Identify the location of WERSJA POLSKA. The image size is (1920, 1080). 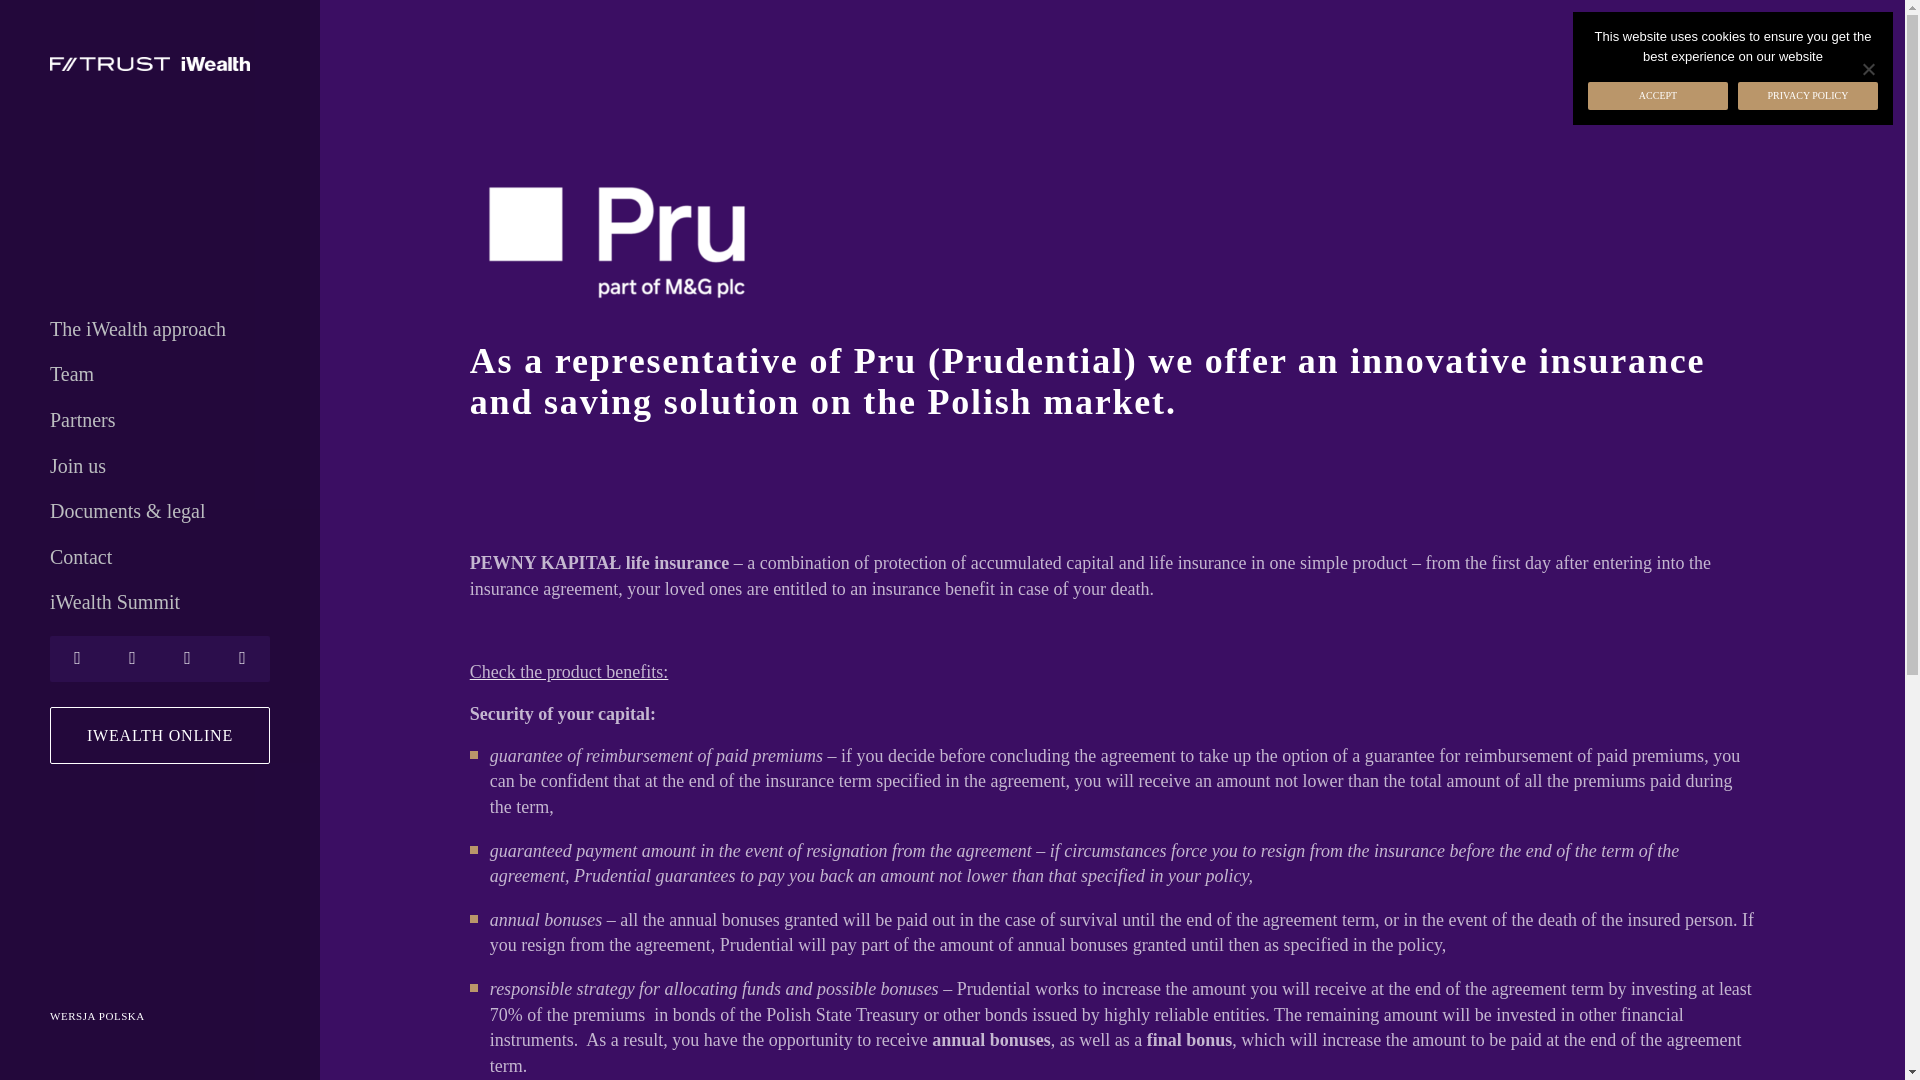
(160, 1017).